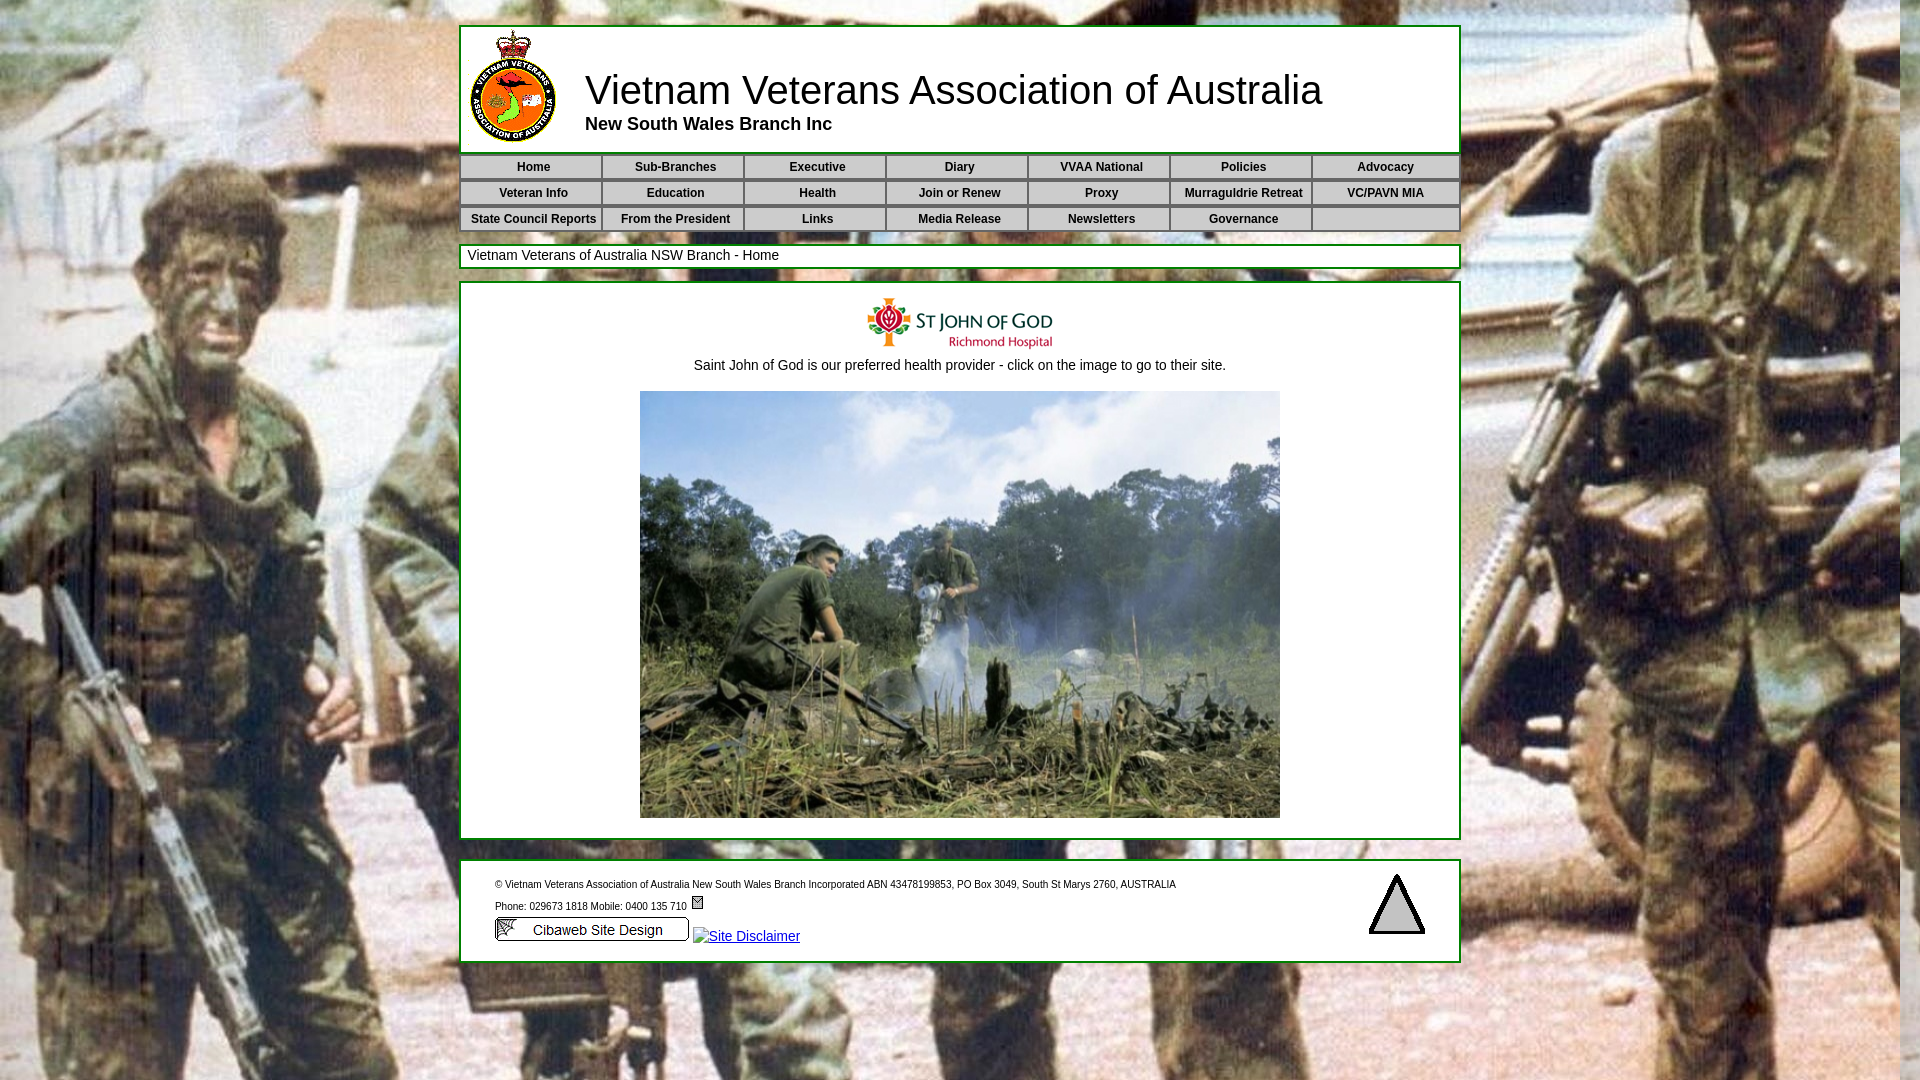  Describe the element at coordinates (1386, 167) in the screenshot. I see `Advocacy` at that location.